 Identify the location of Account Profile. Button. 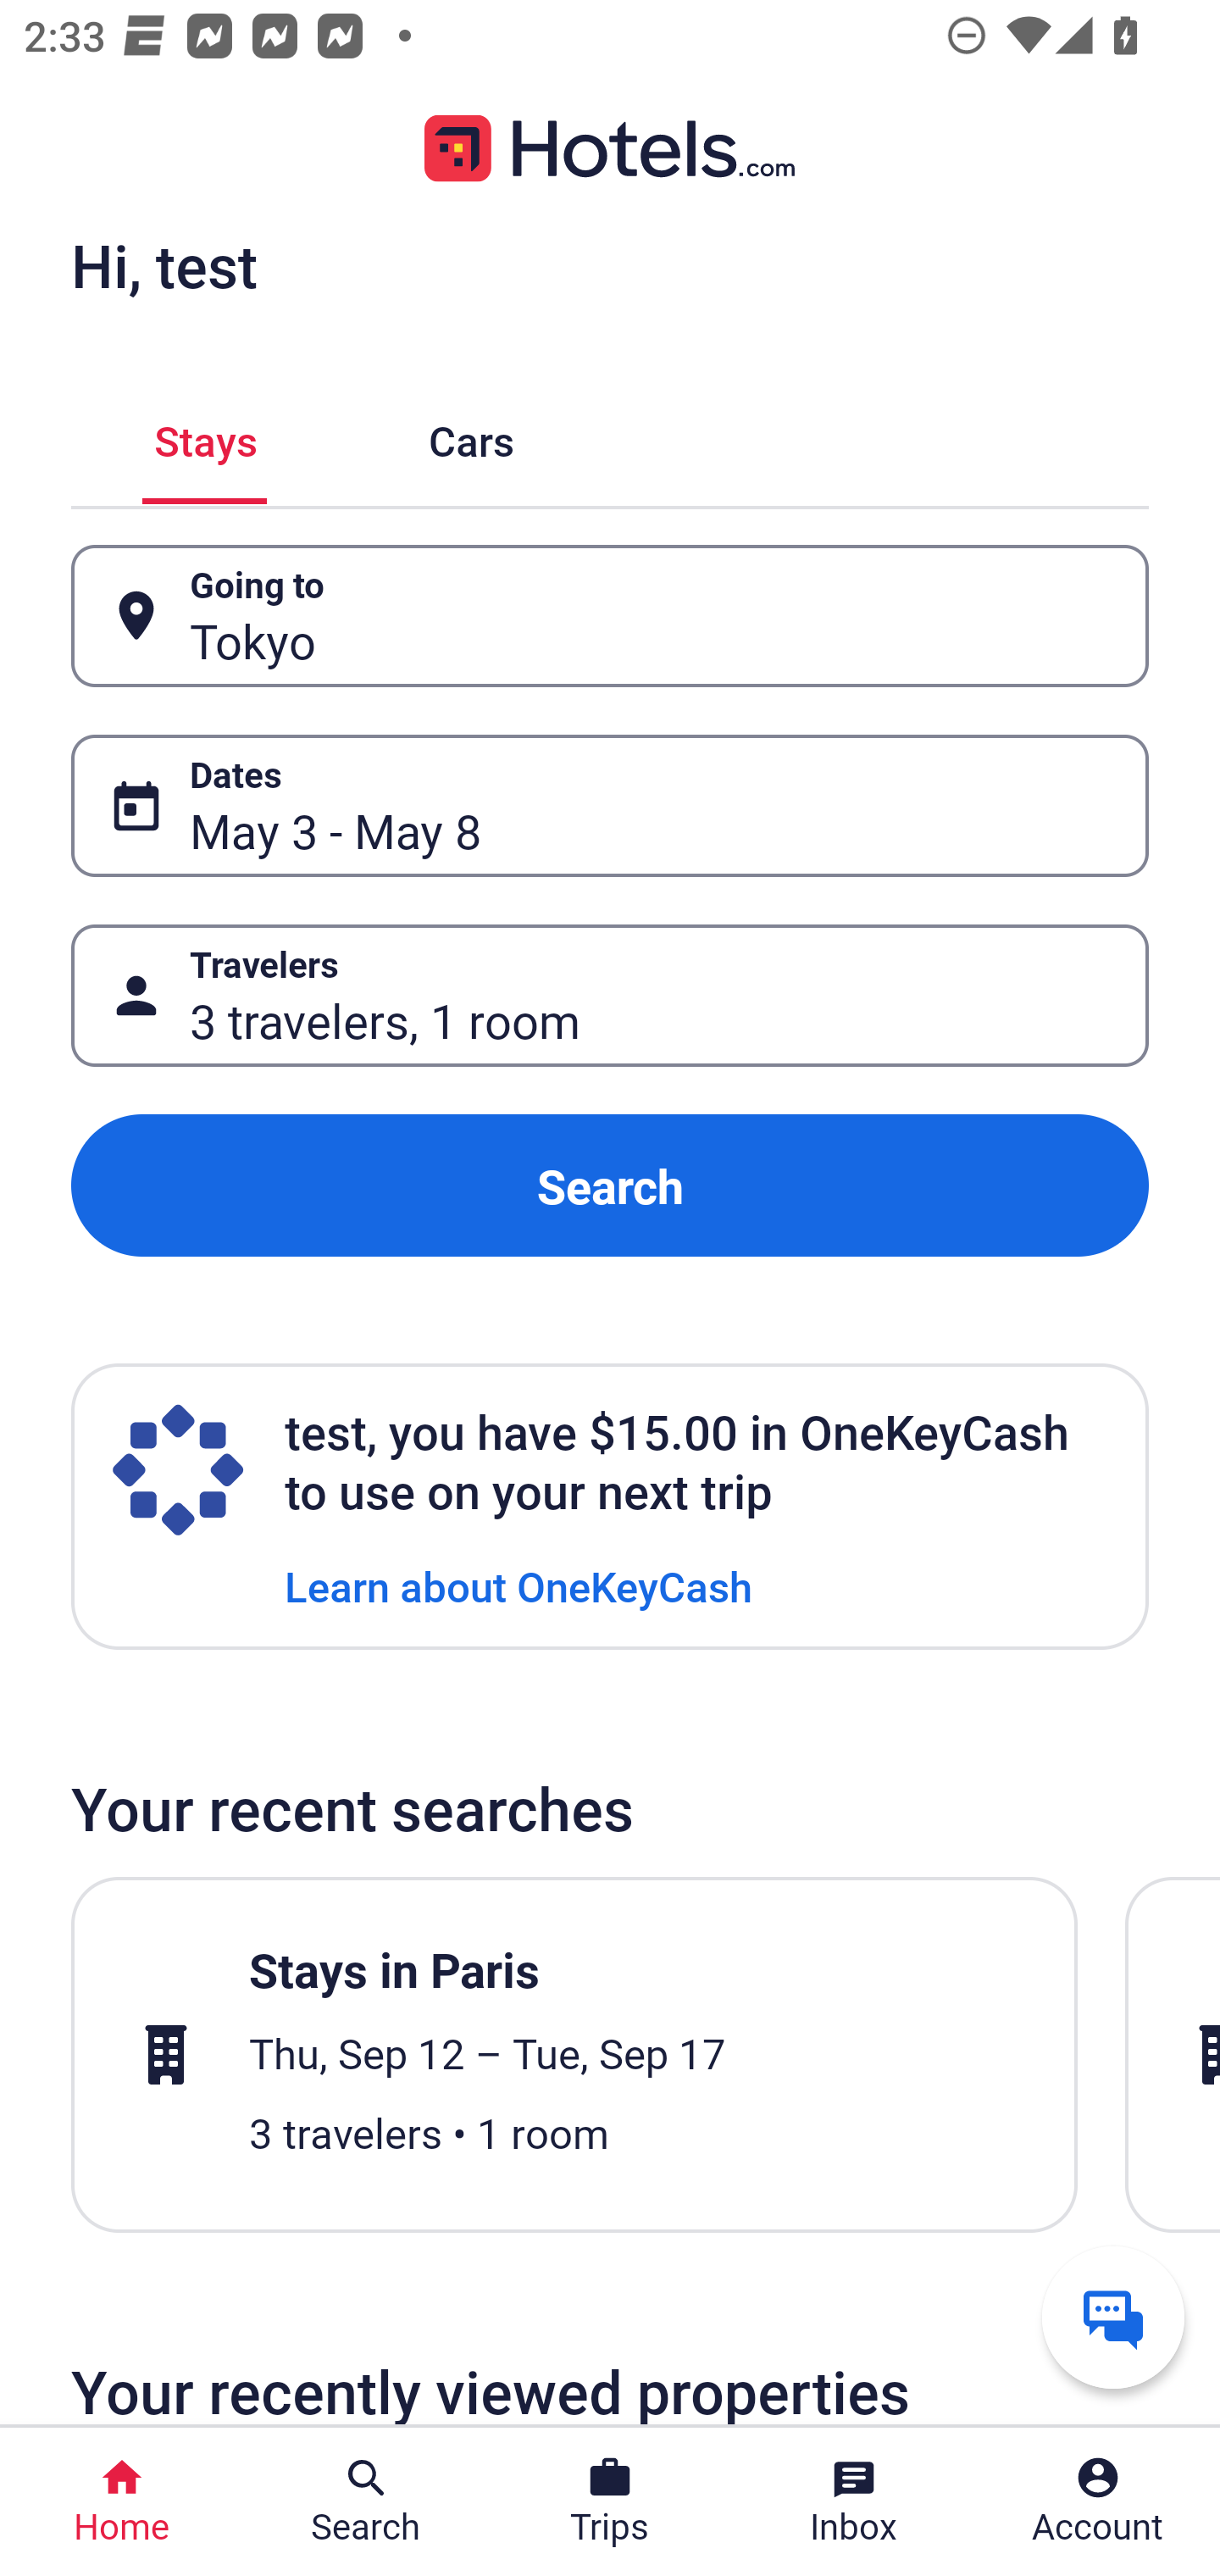
(1098, 2501).